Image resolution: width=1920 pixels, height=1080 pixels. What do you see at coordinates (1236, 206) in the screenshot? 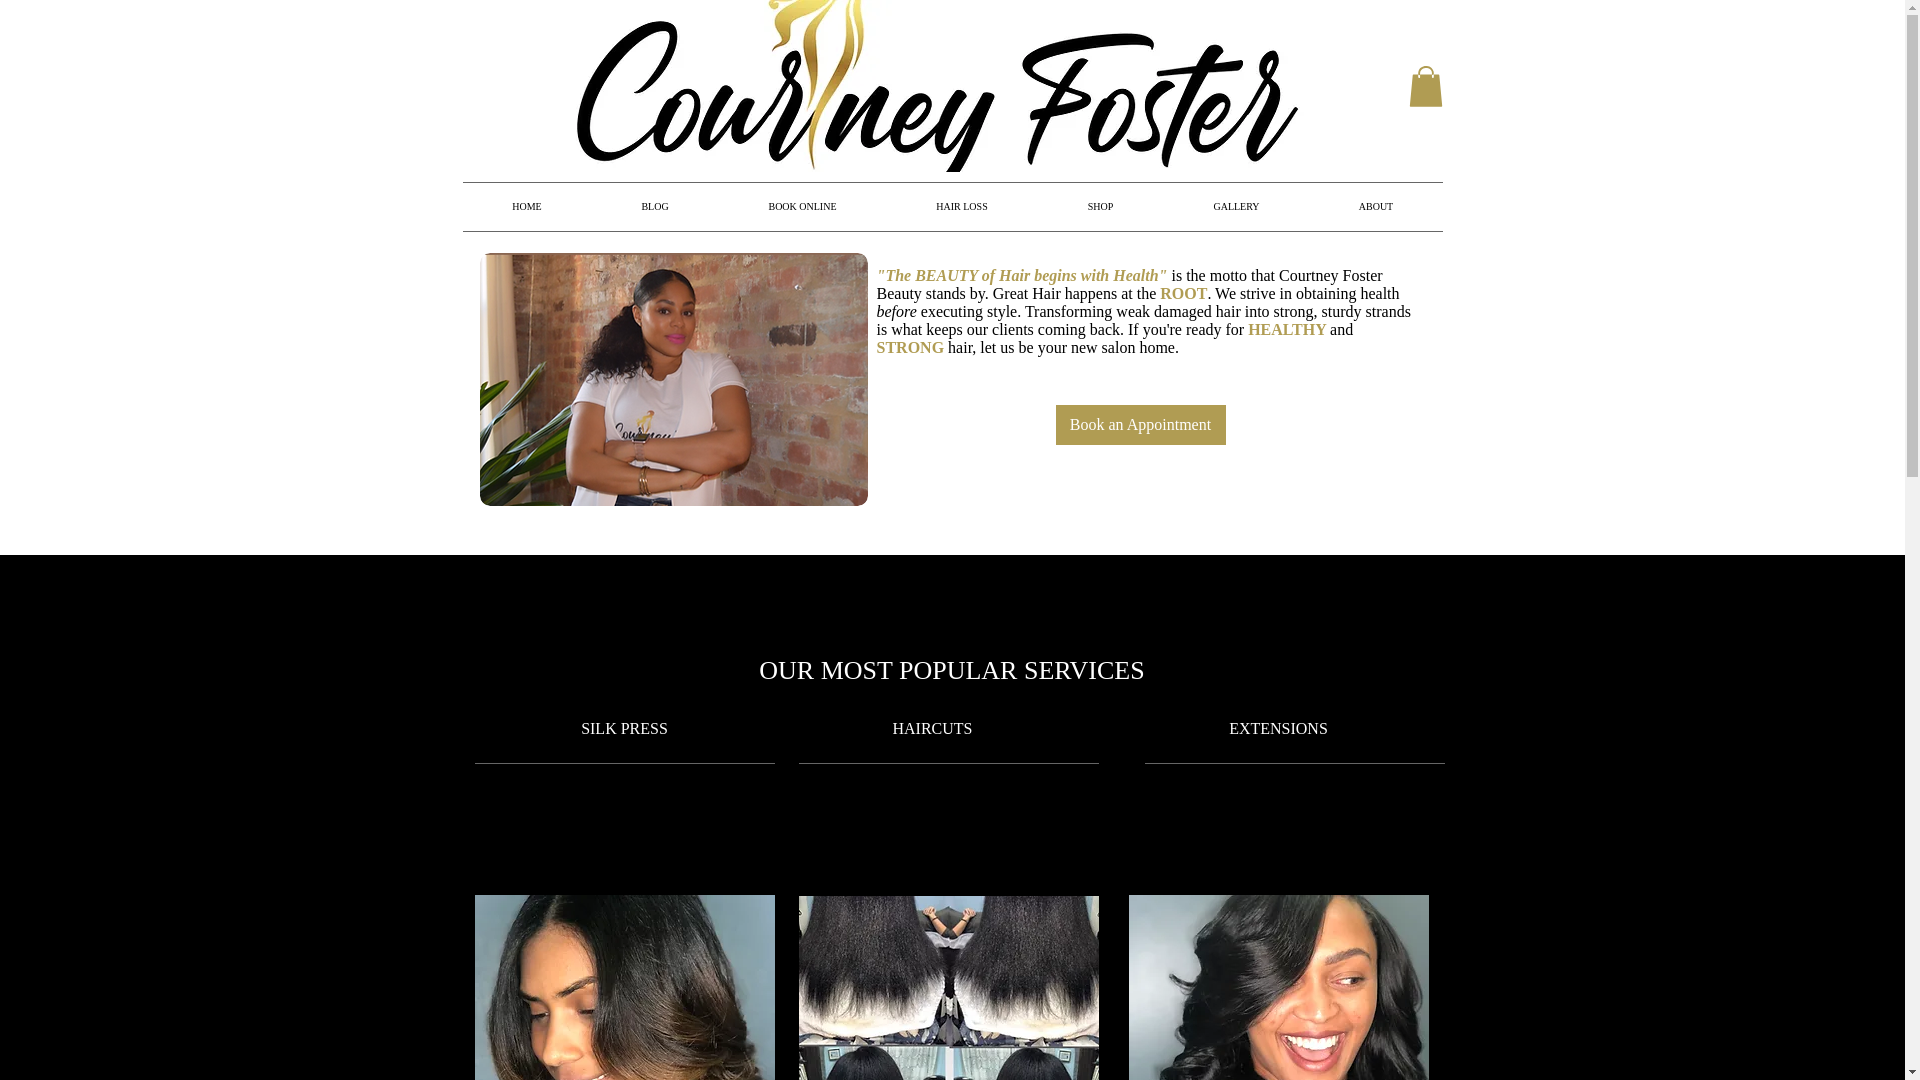
I see `GALLERY` at bounding box center [1236, 206].